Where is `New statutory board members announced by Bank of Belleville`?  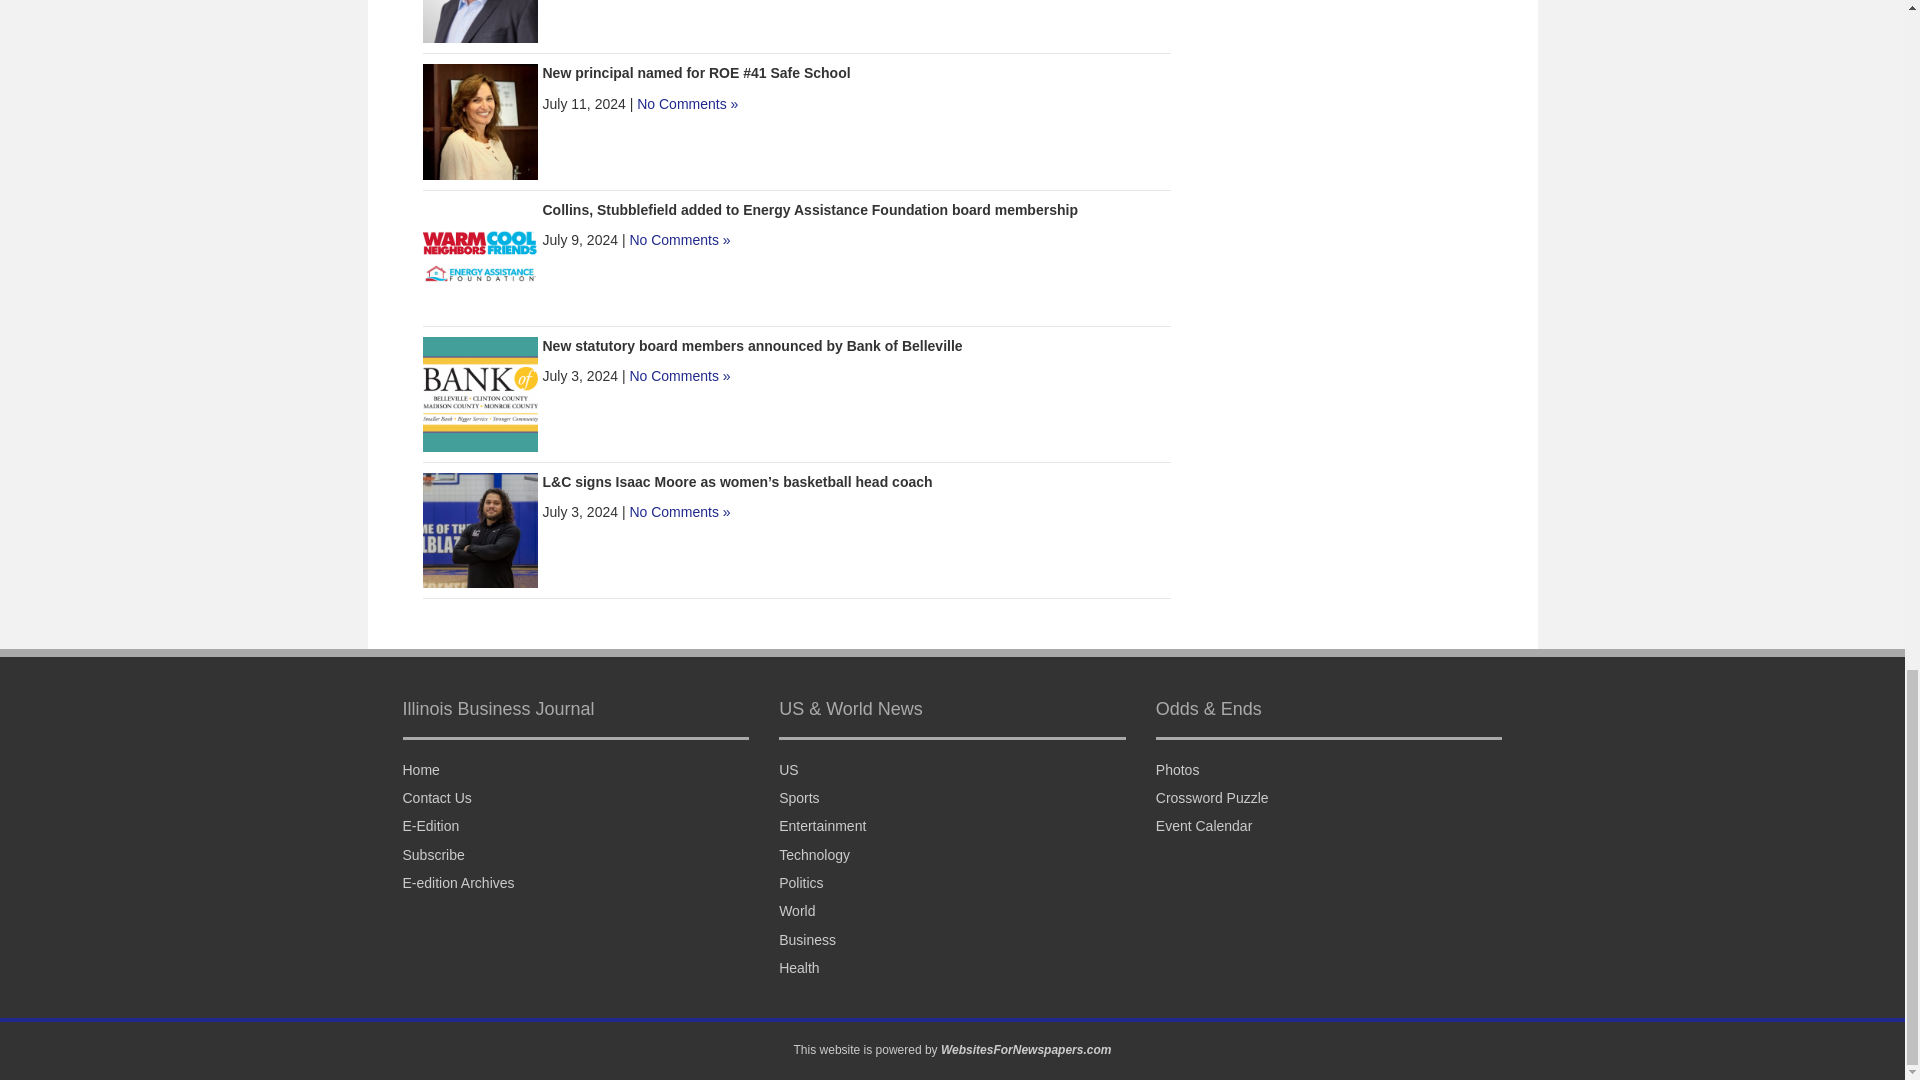
New statutory board members announced by Bank of Belleville is located at coordinates (751, 346).